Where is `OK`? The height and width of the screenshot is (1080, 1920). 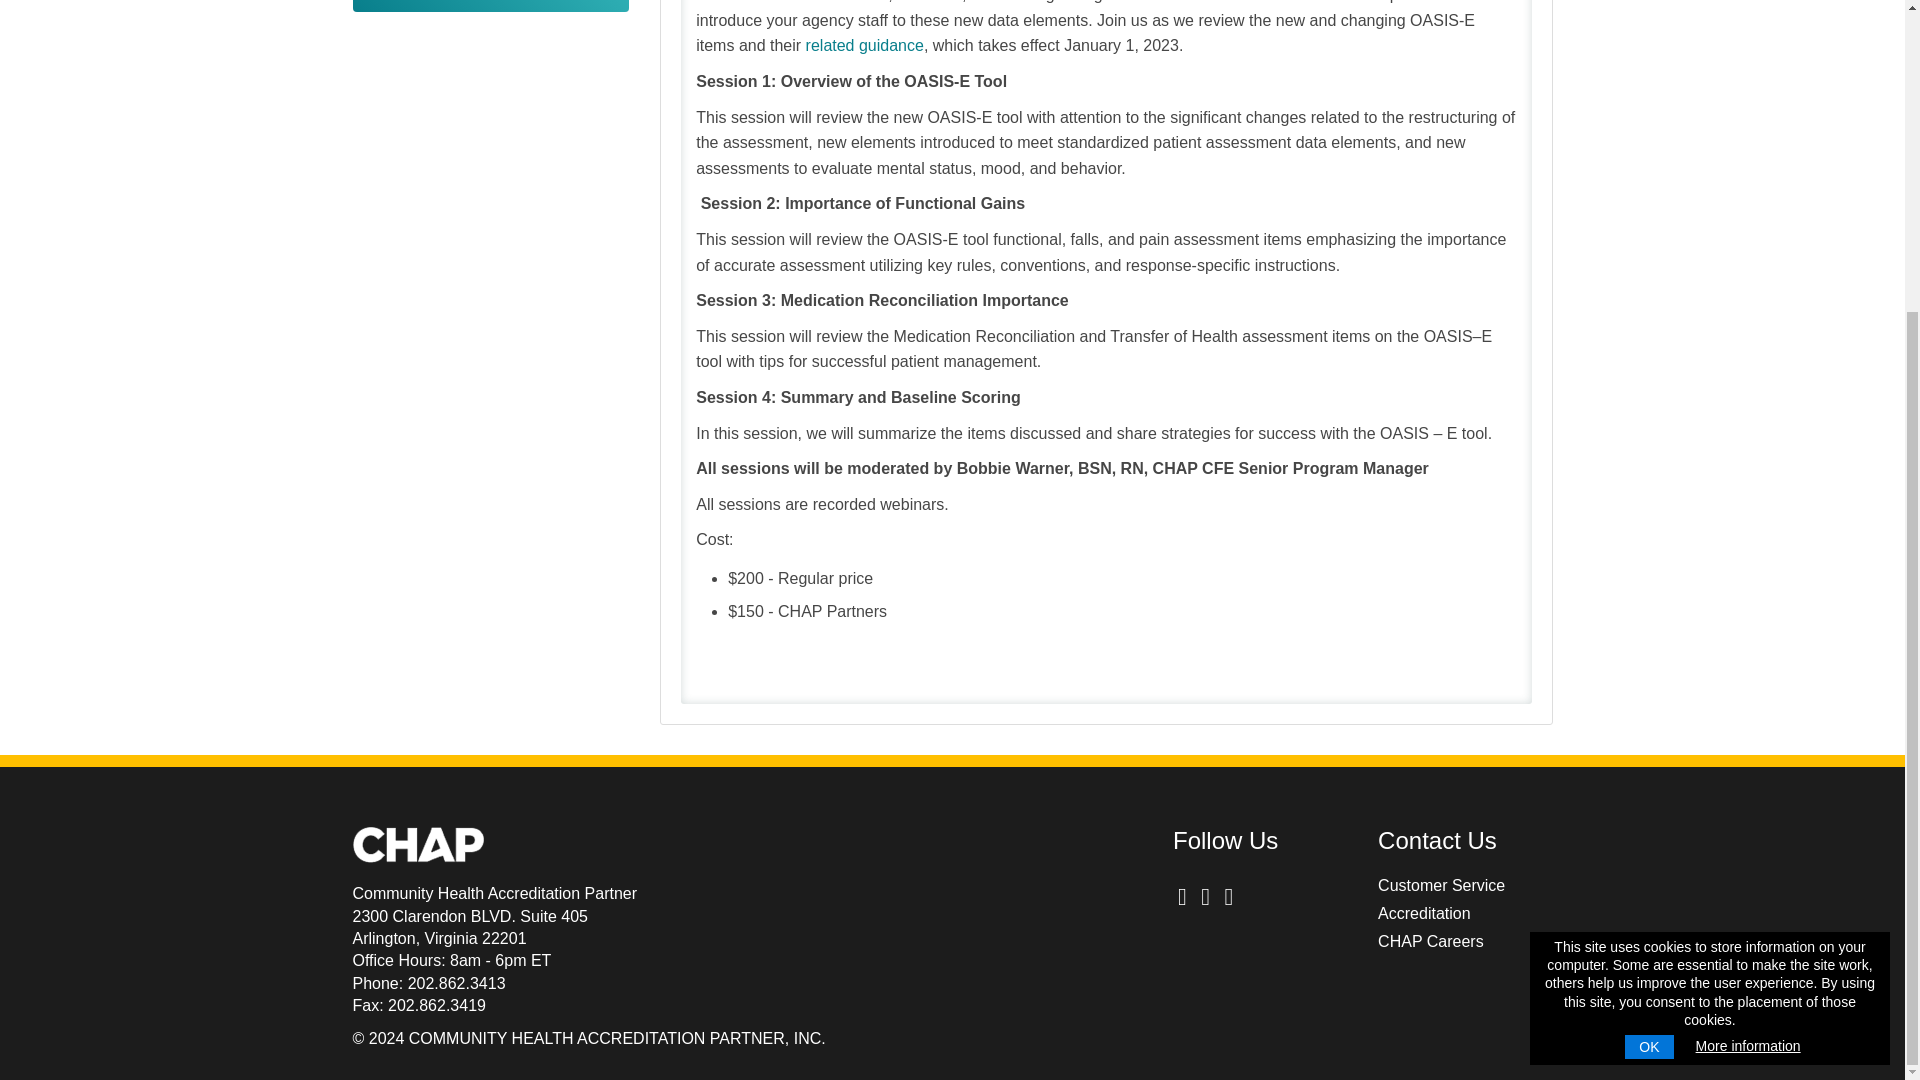
OK is located at coordinates (1648, 622).